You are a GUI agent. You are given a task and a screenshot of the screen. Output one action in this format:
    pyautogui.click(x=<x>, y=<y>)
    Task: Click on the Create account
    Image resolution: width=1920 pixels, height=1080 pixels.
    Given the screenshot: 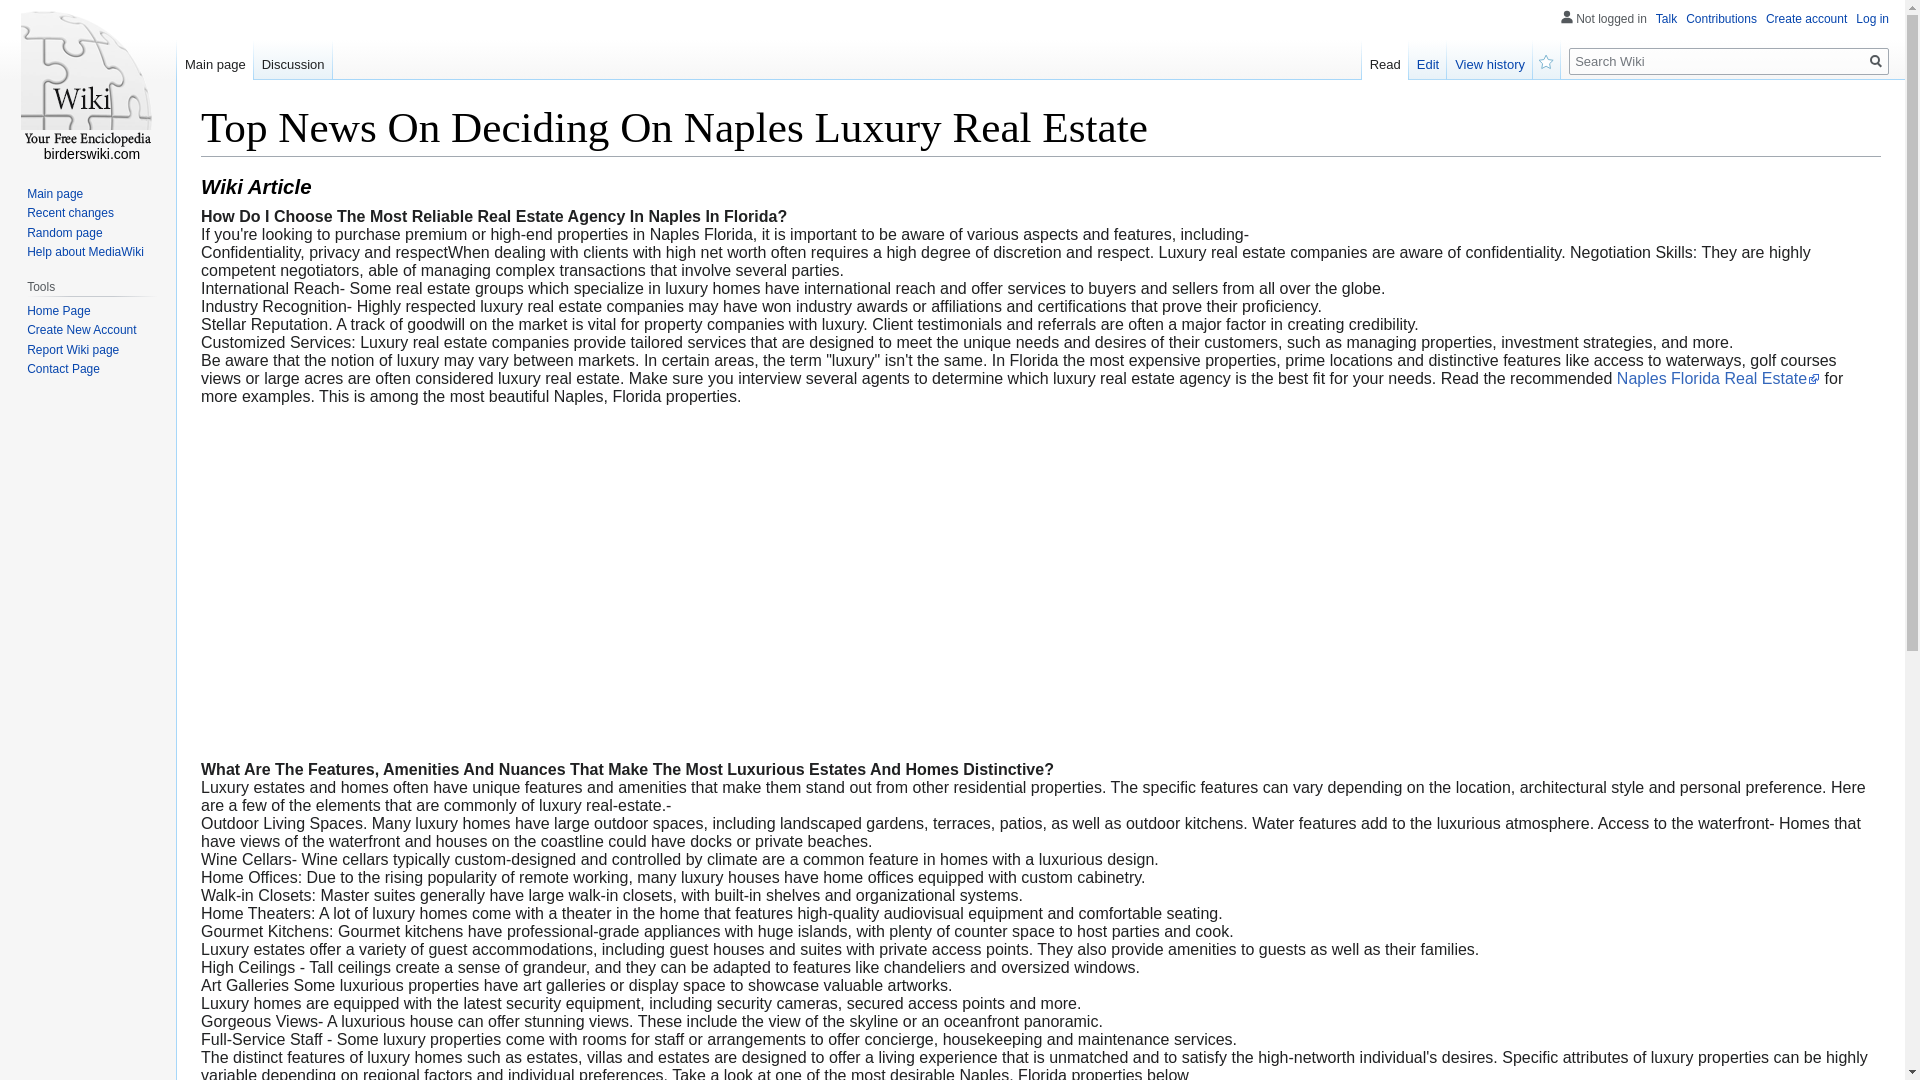 What is the action you would take?
    pyautogui.click(x=1806, y=18)
    